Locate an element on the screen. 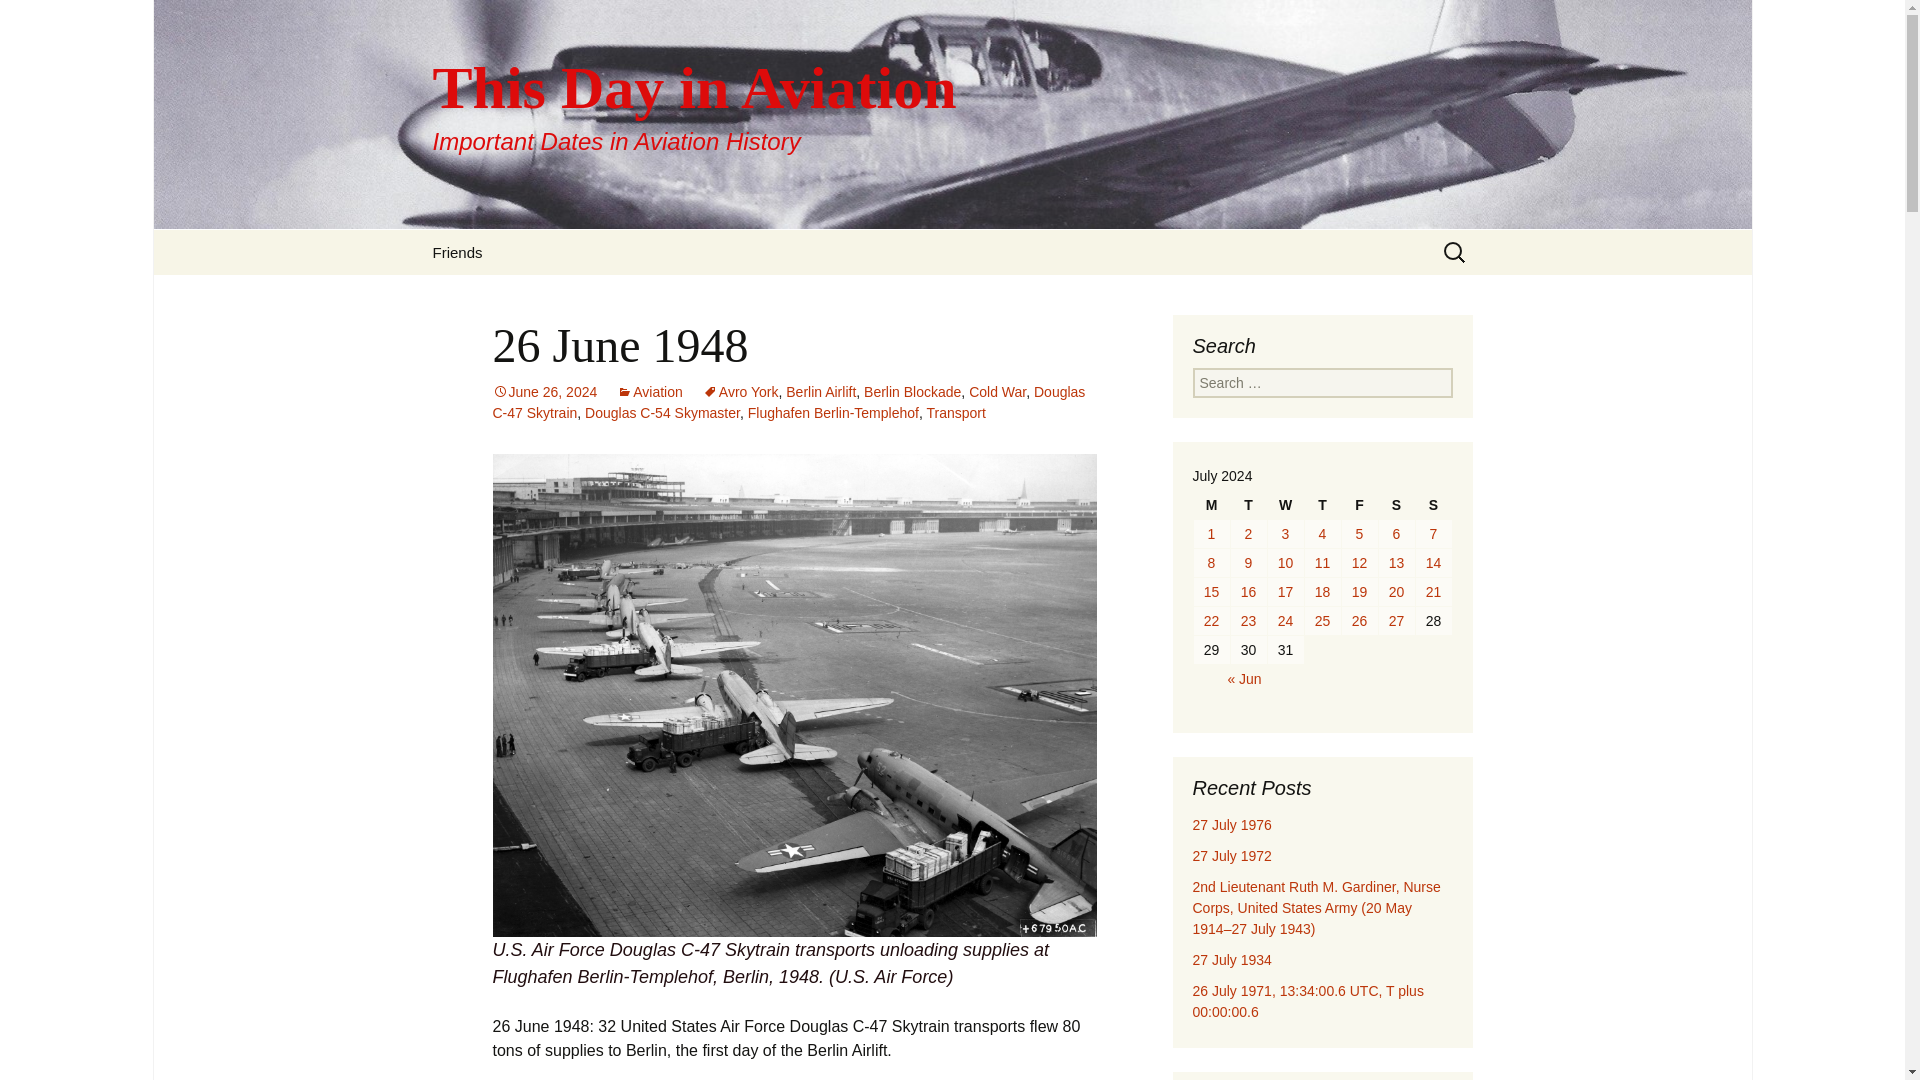 The image size is (1920, 1080). June 26, 2024 is located at coordinates (544, 392).